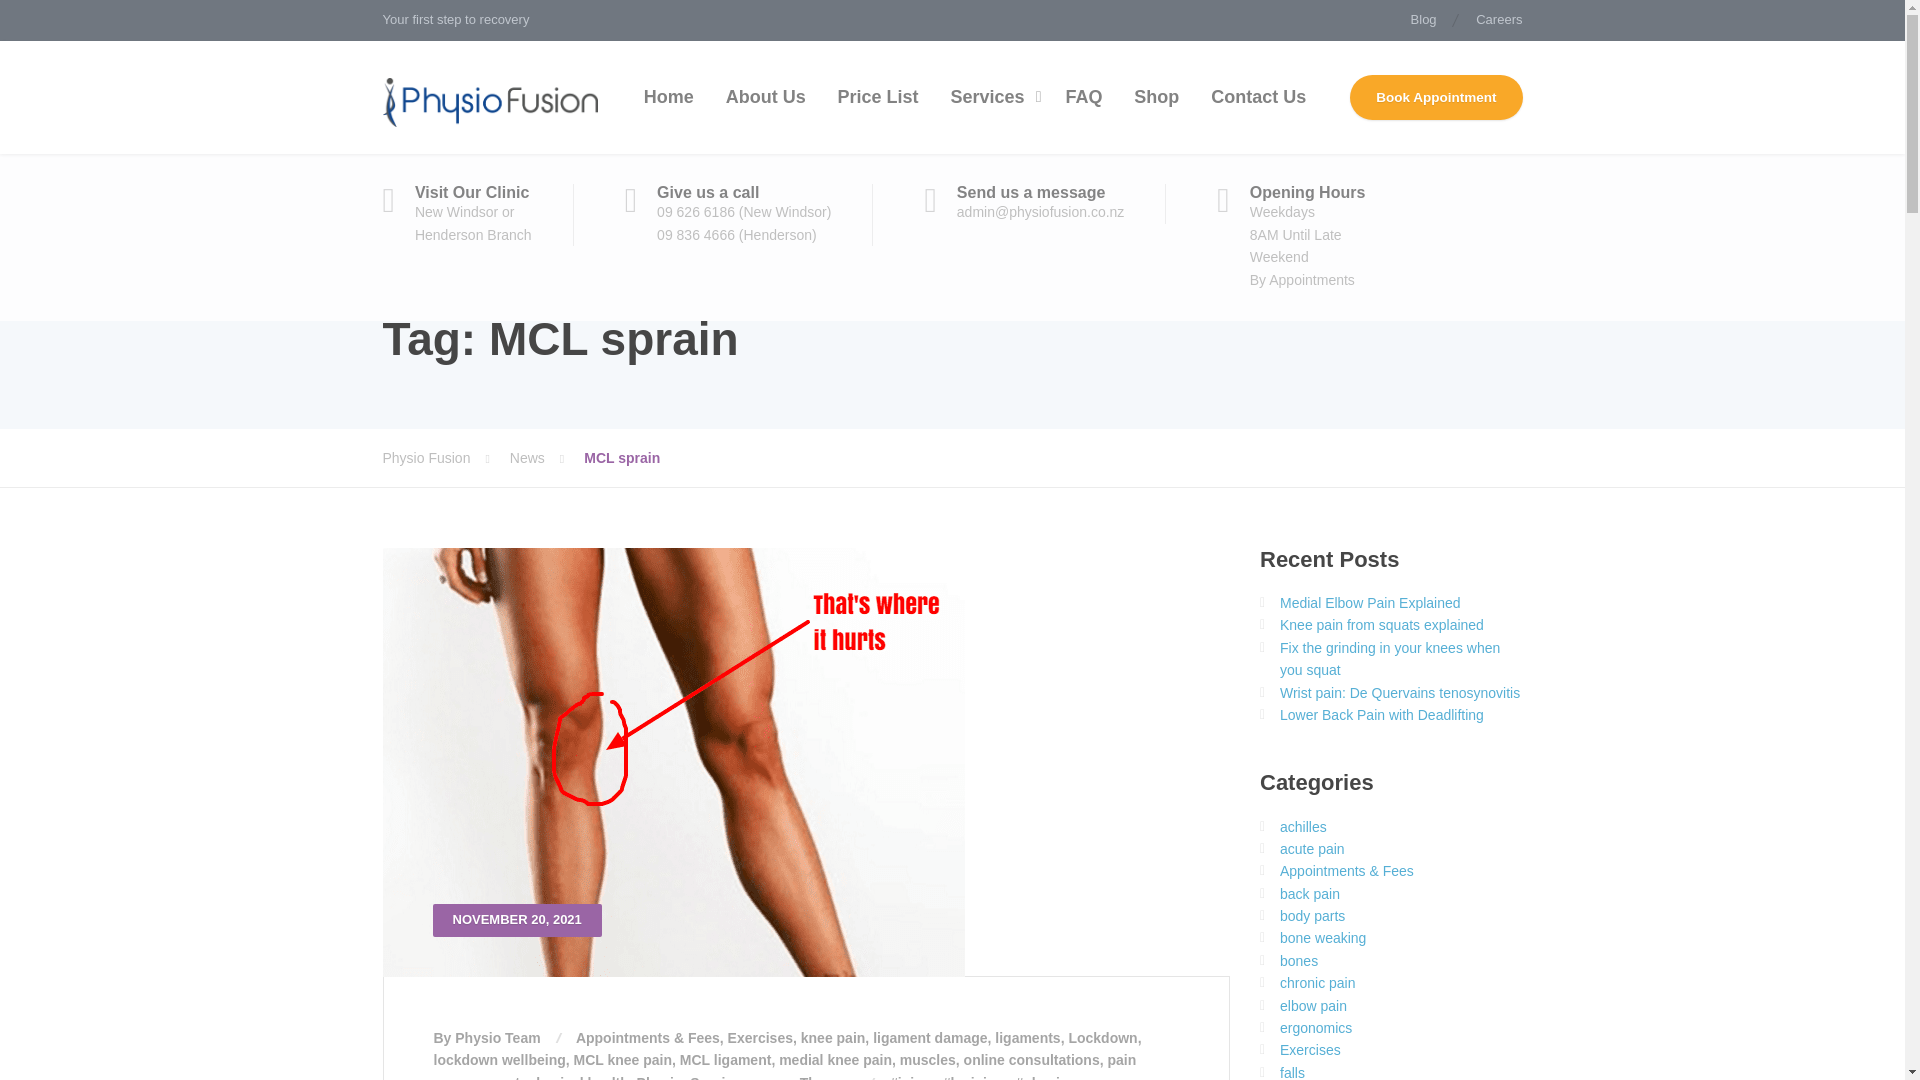 The height and width of the screenshot is (1080, 1920). I want to click on A job with perfect work life balance!, so click(1490, 20).